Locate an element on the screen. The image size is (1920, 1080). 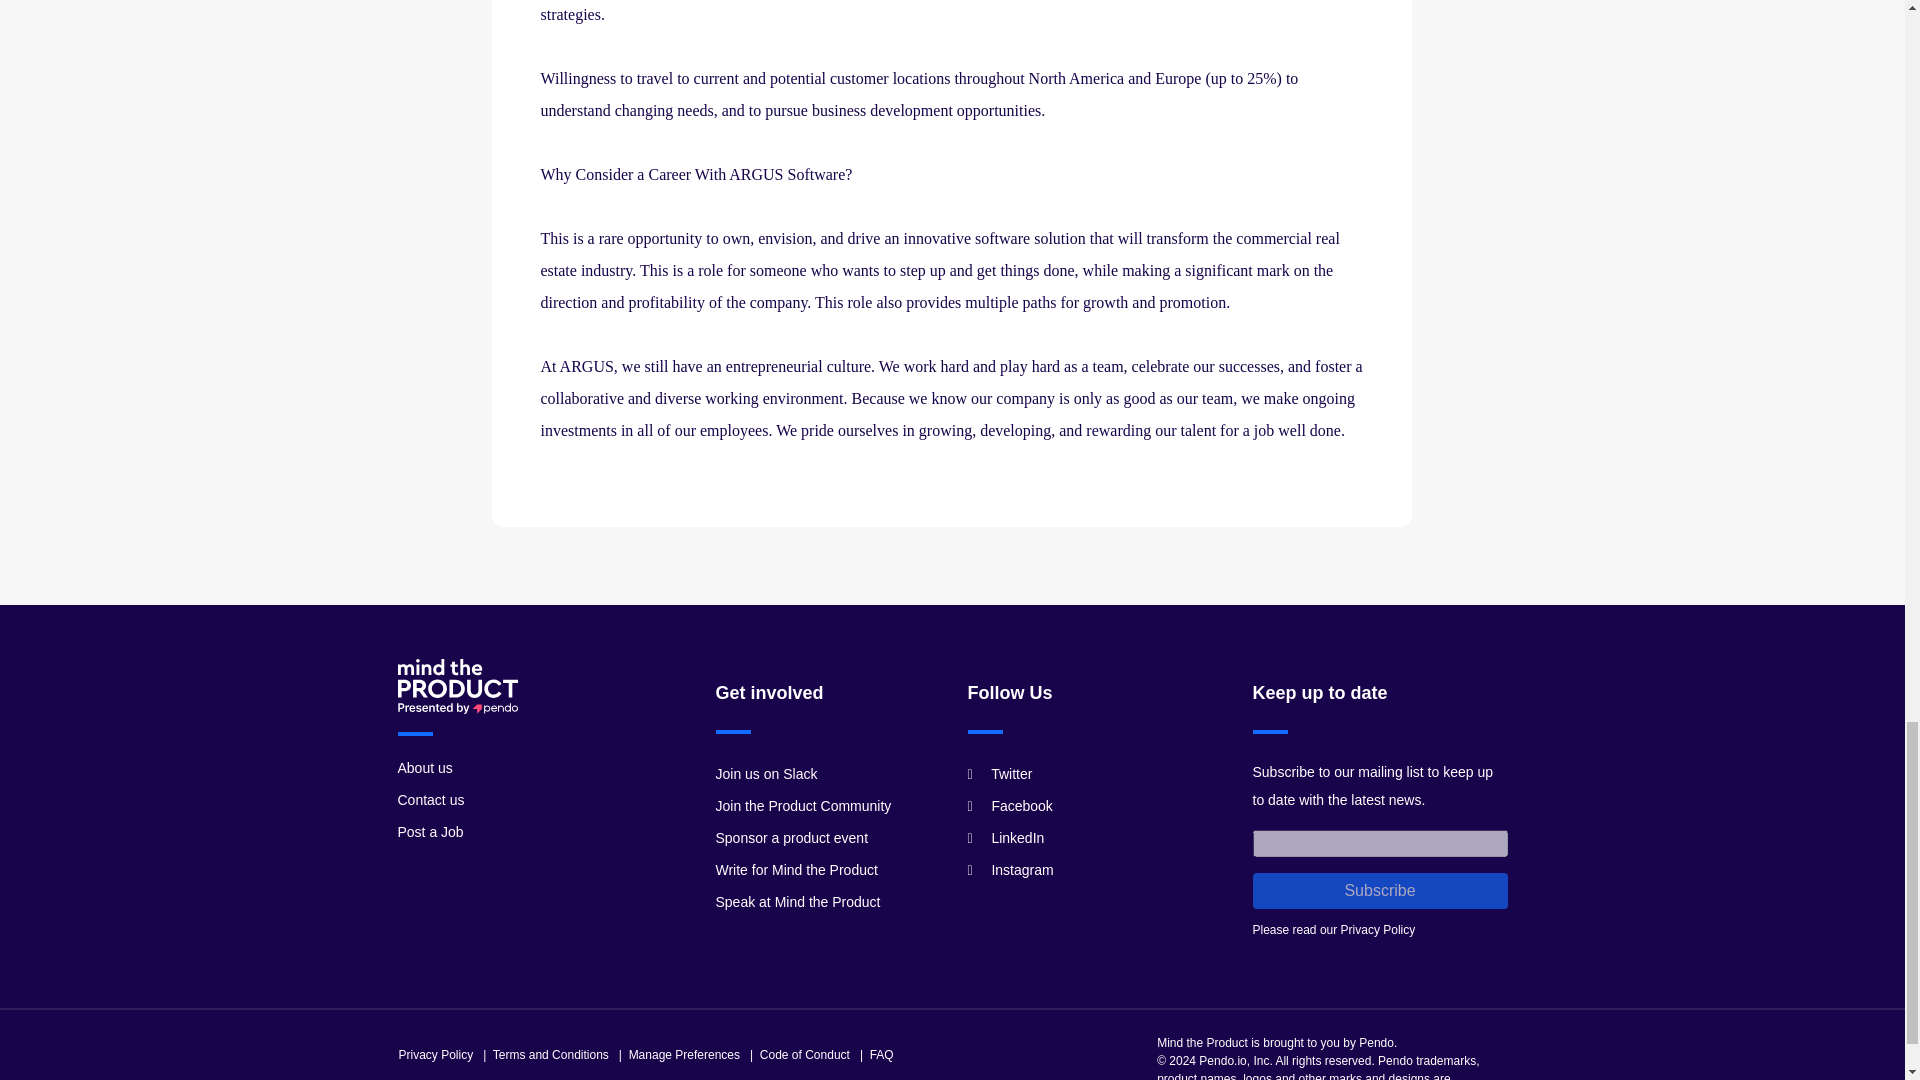
Instagram is located at coordinates (1010, 870).